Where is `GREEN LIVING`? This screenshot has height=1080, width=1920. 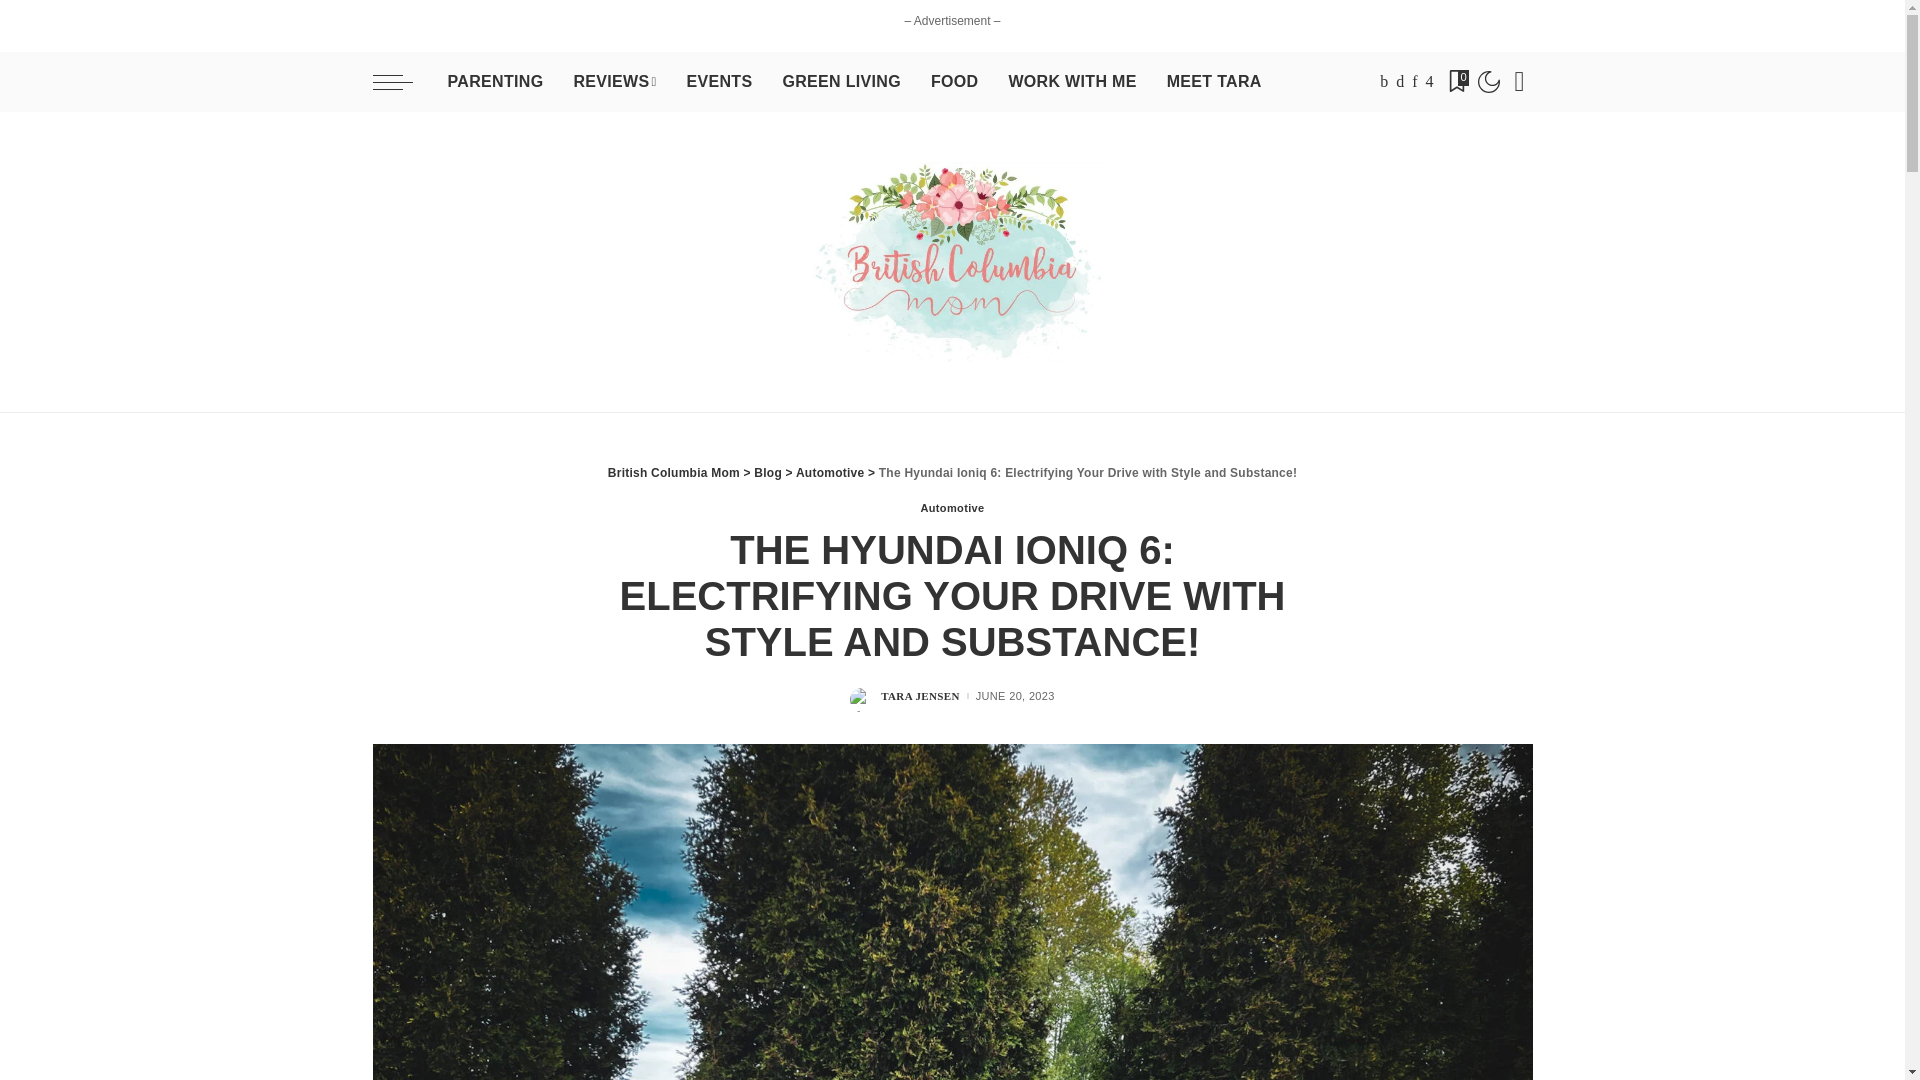 GREEN LIVING is located at coordinates (840, 82).